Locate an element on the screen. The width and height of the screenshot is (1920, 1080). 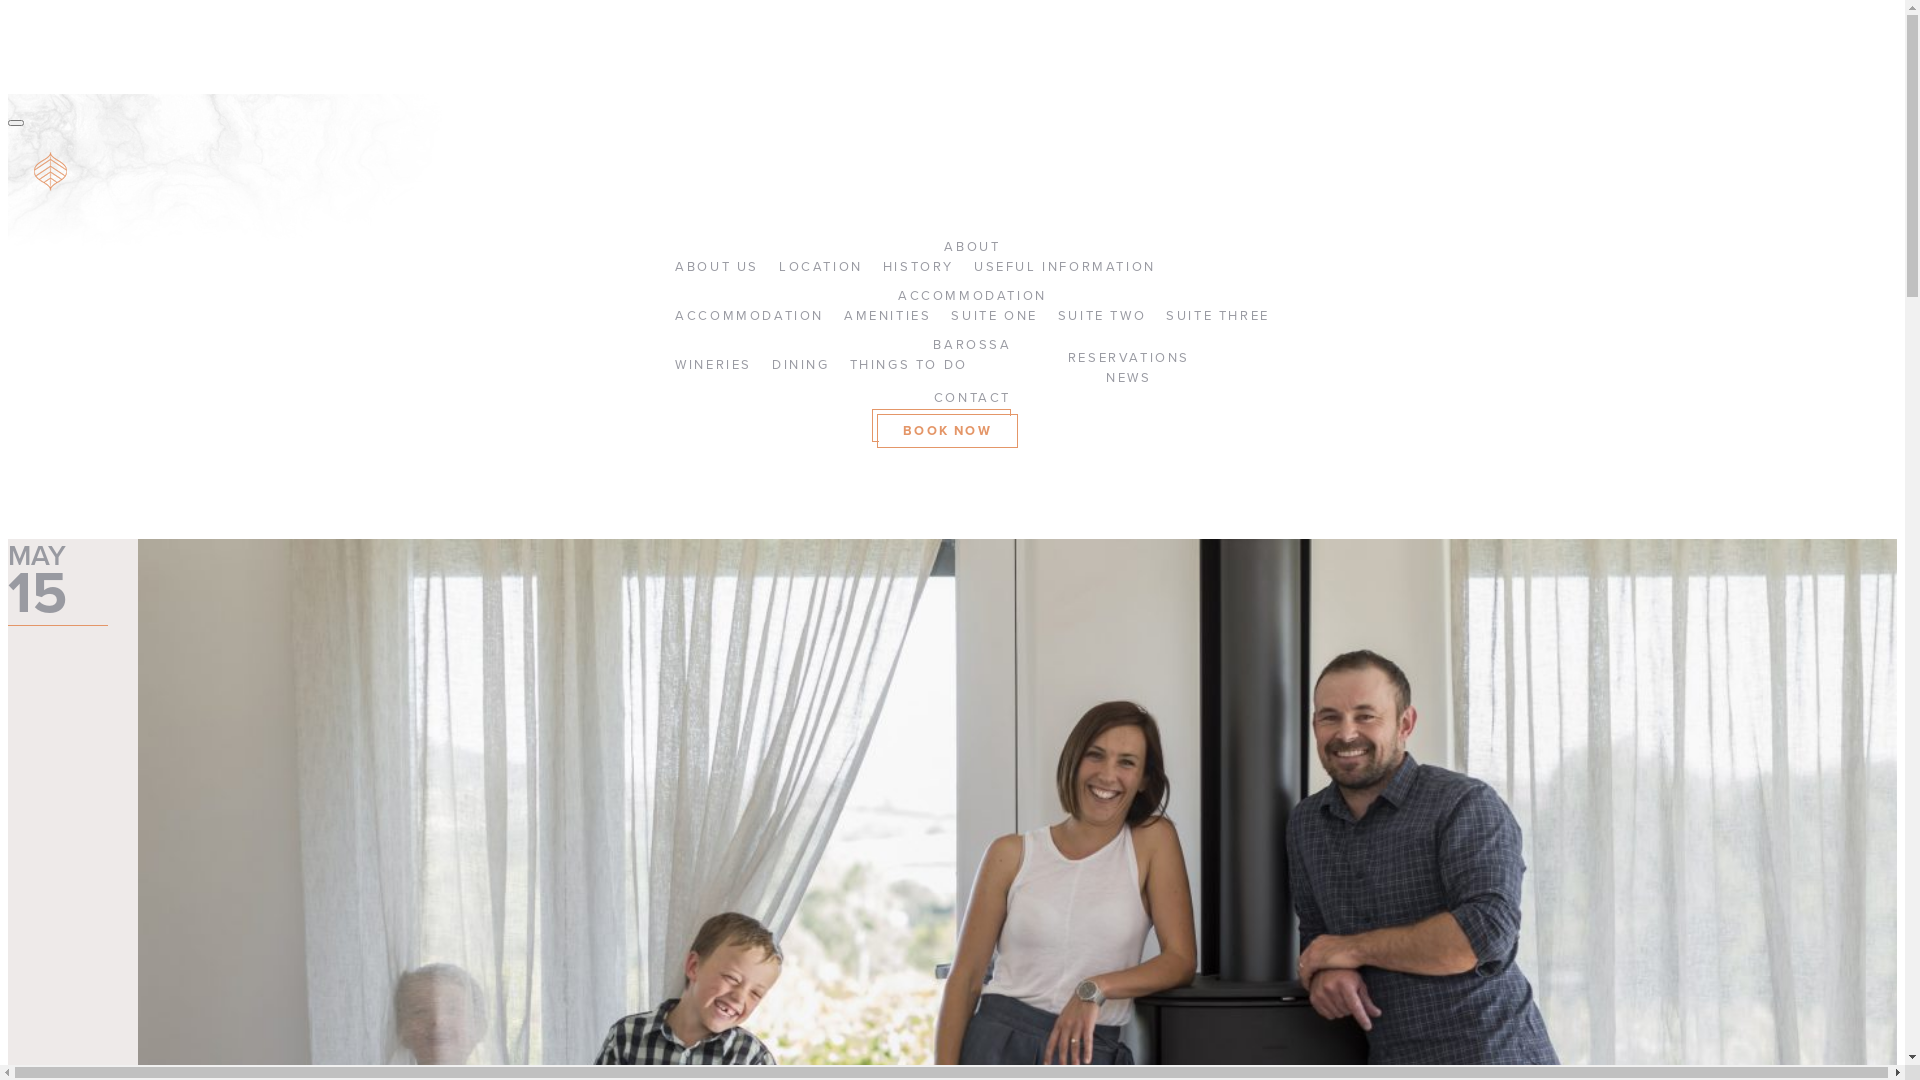
THINGS TO DO is located at coordinates (909, 365).